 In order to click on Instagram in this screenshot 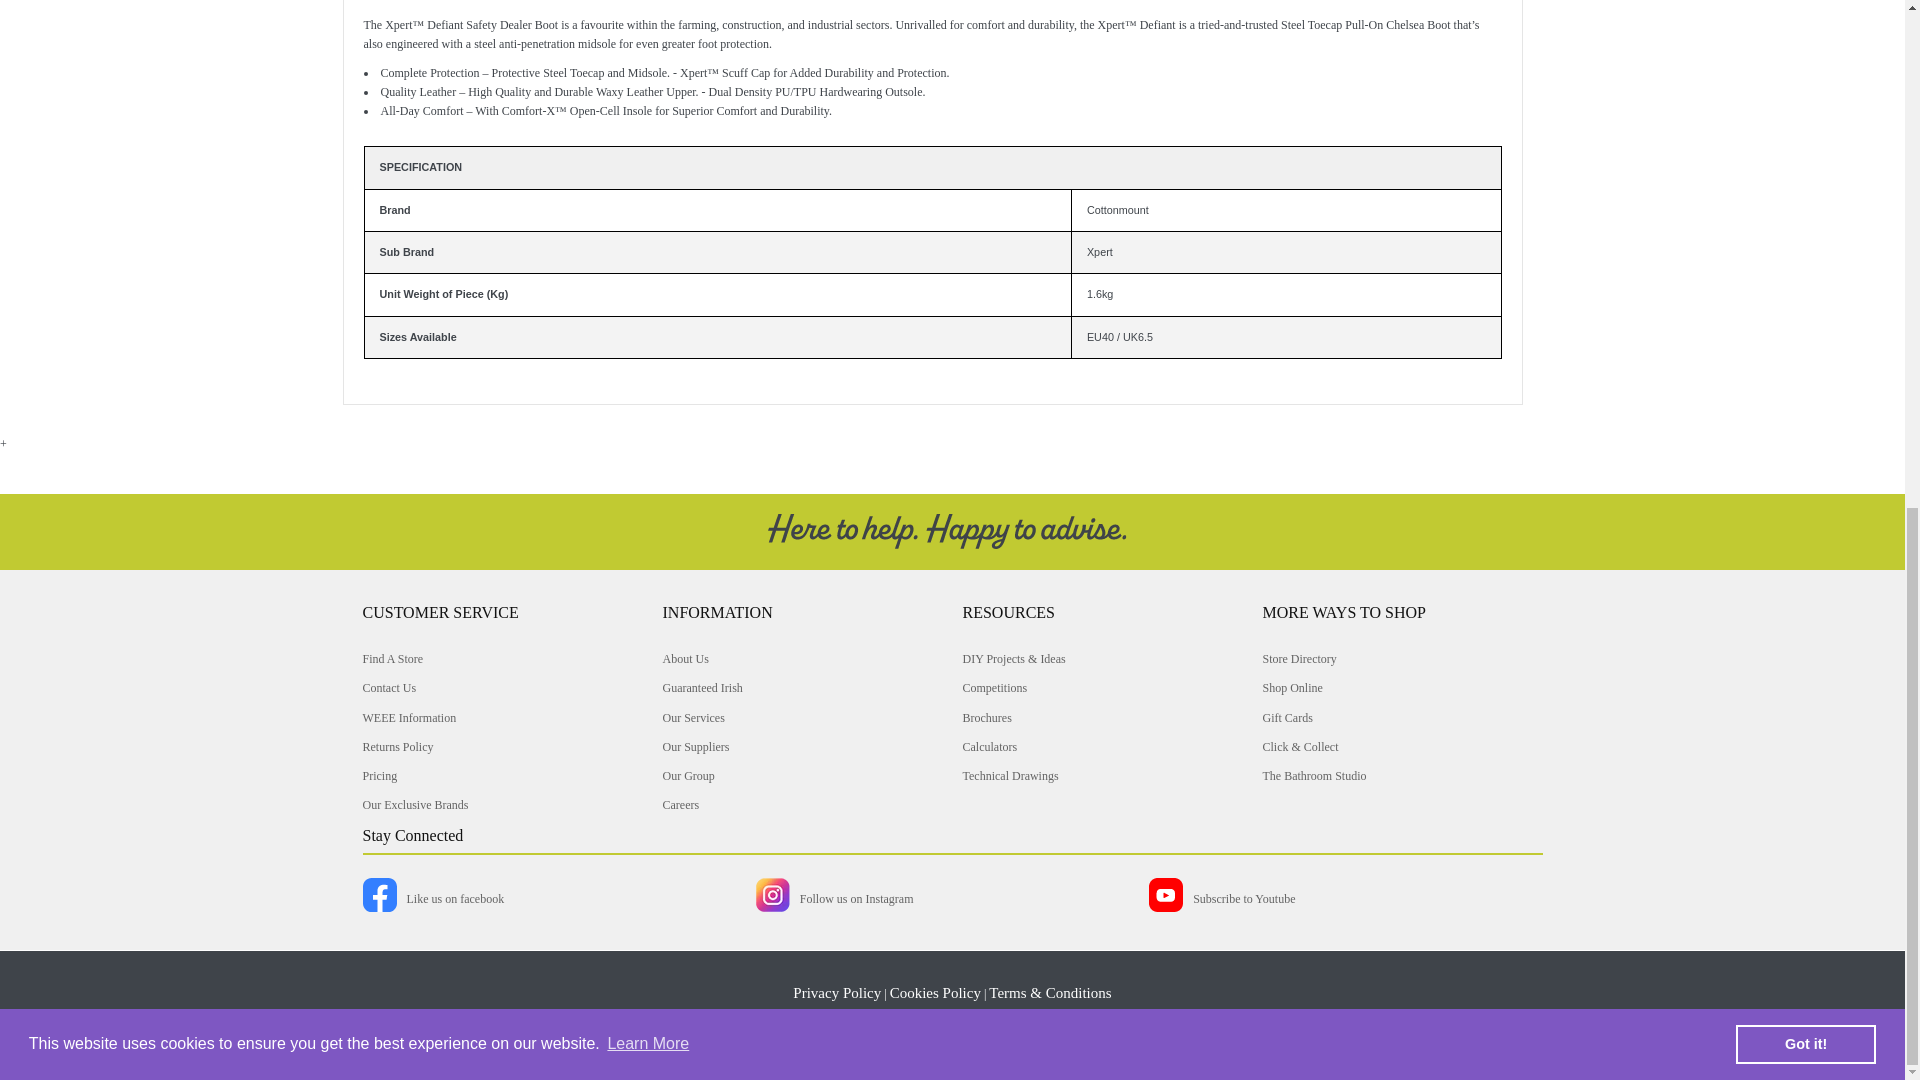, I will do `click(831, 907)`.